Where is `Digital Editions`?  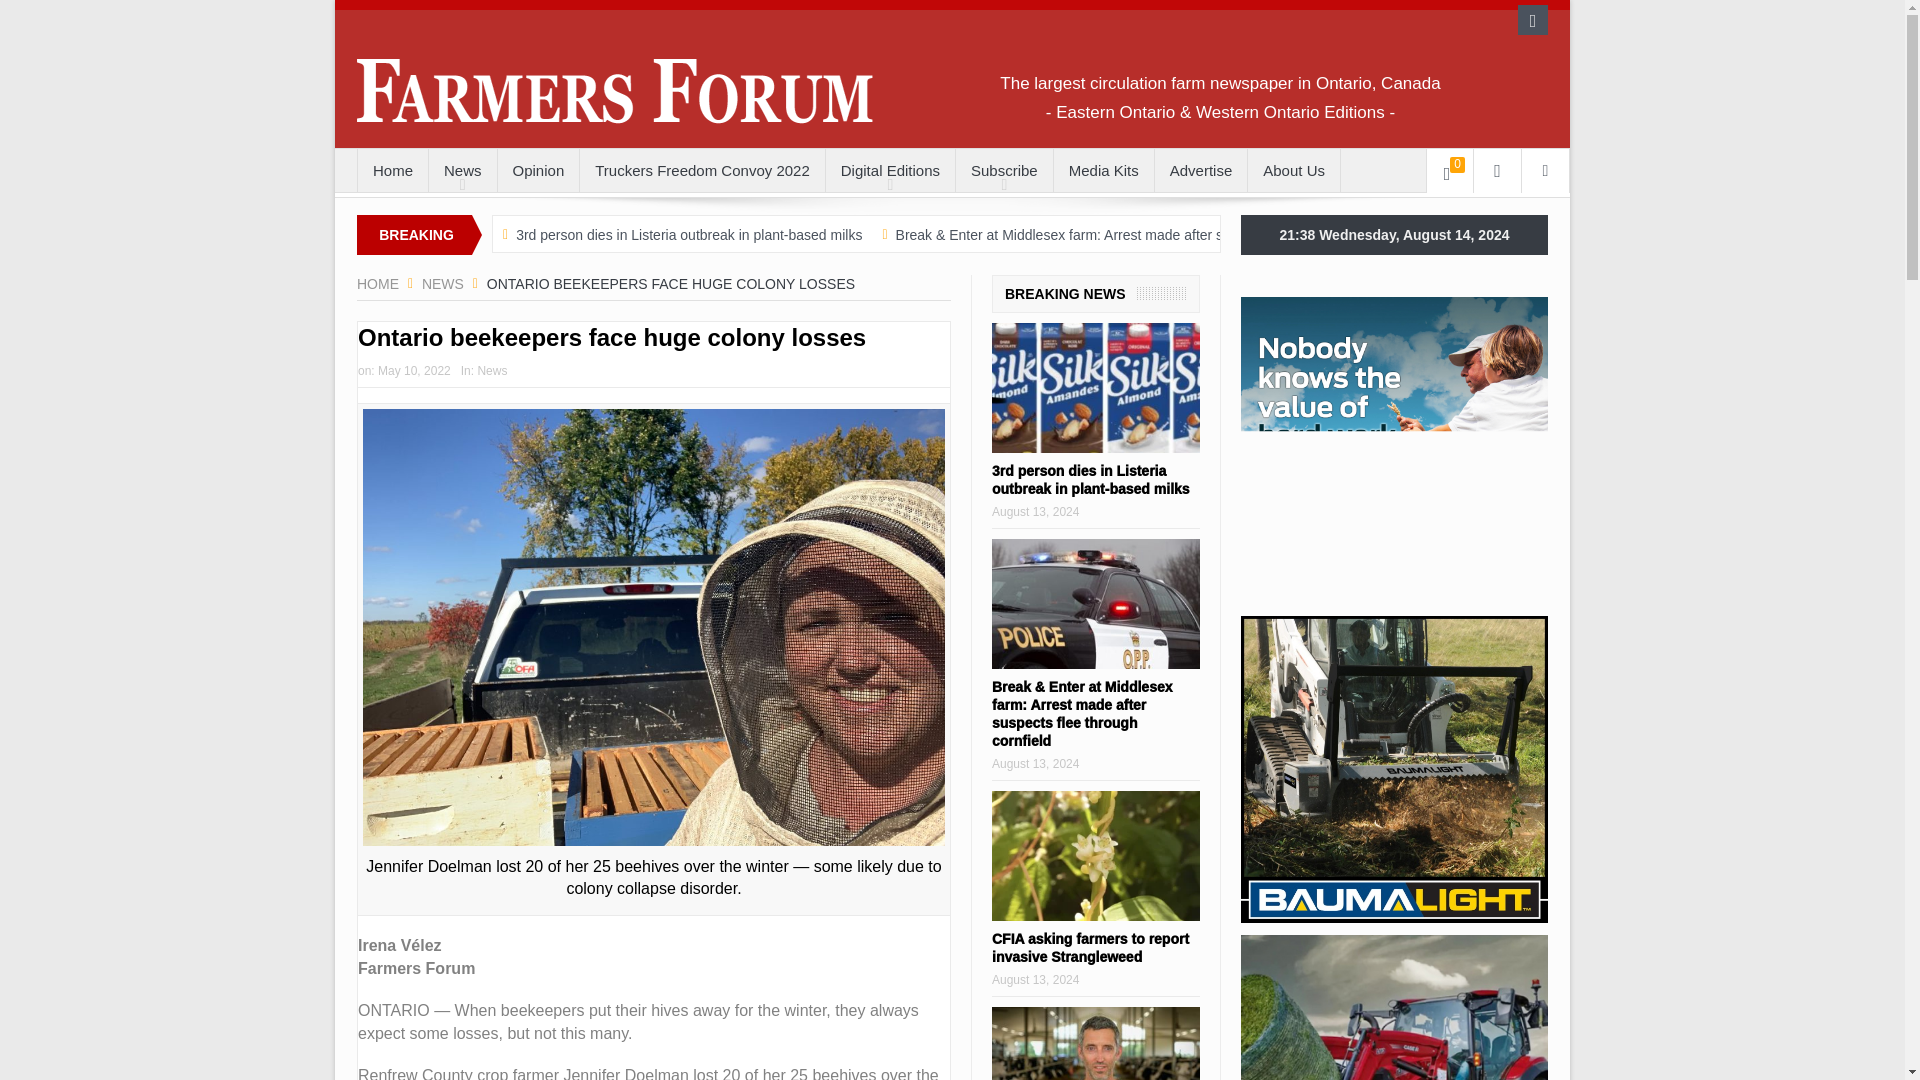 Digital Editions is located at coordinates (890, 171).